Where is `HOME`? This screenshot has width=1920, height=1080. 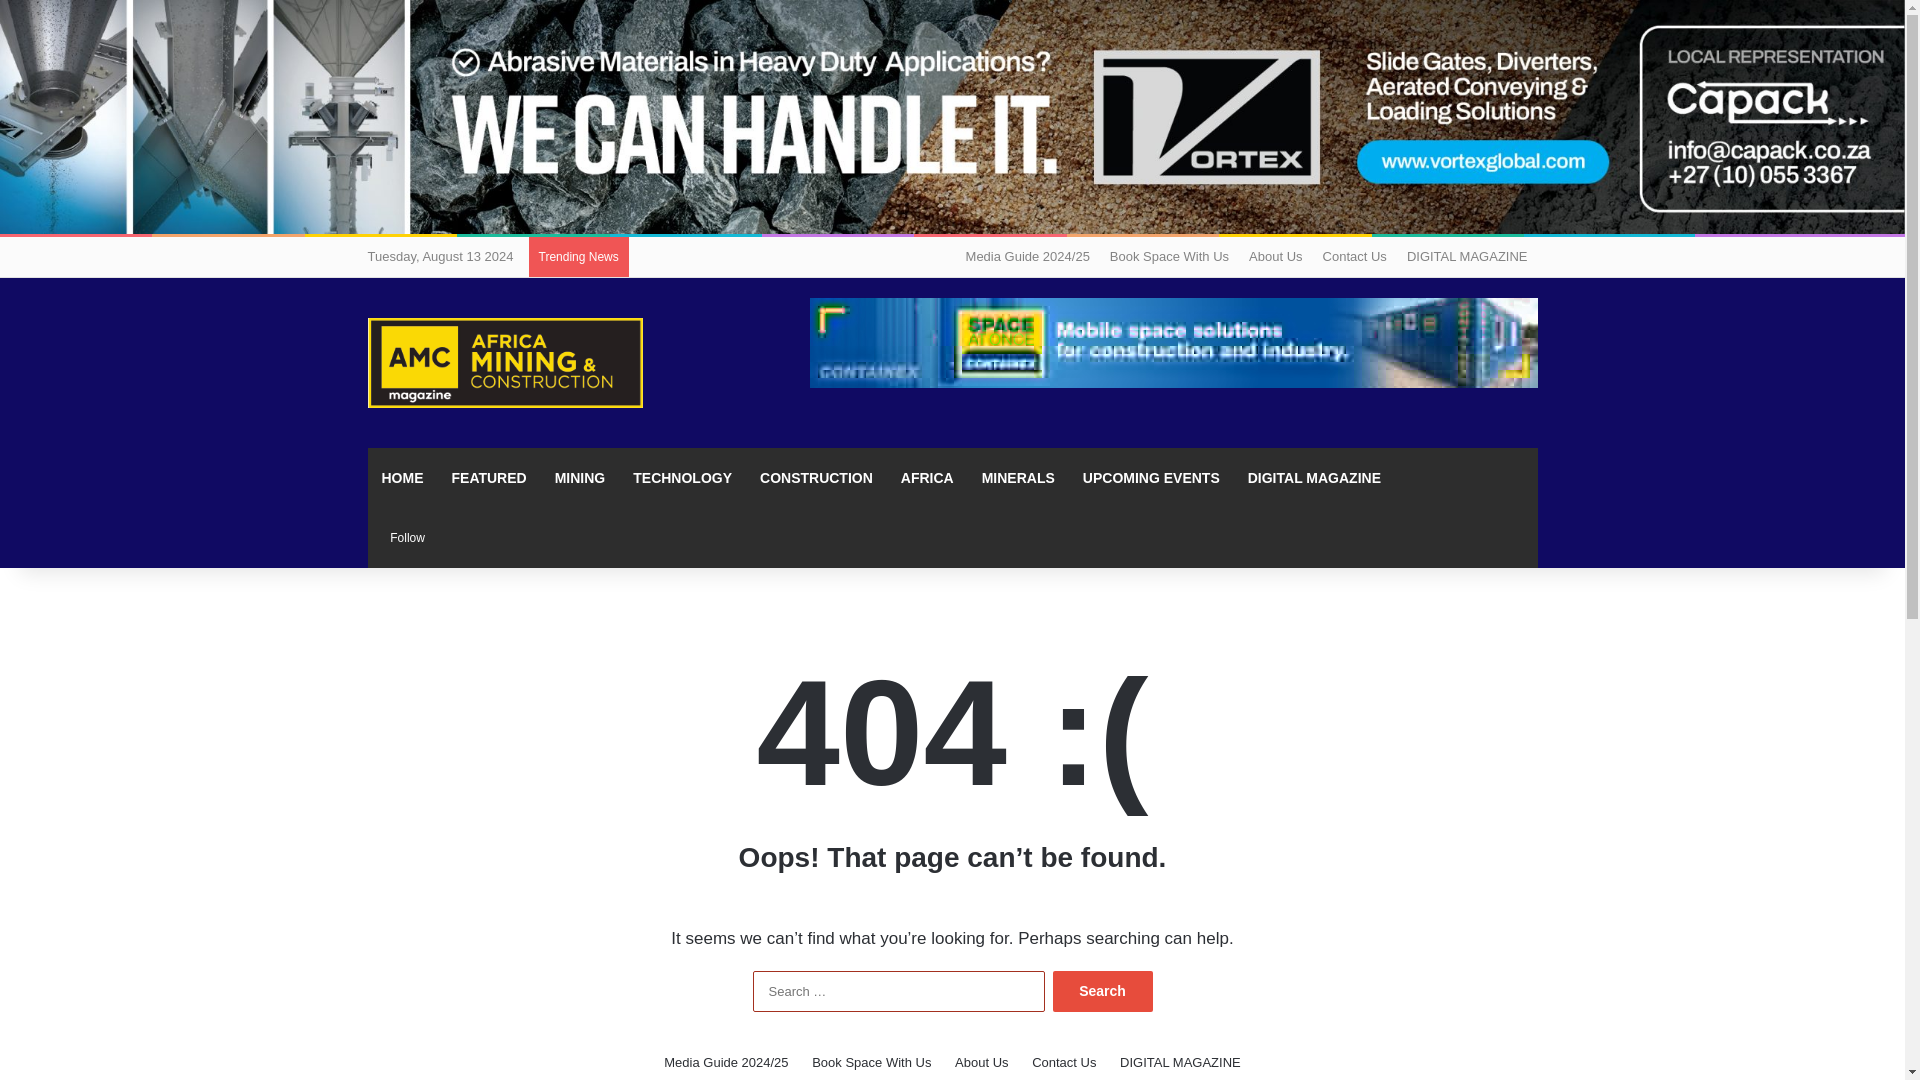
HOME is located at coordinates (402, 478).